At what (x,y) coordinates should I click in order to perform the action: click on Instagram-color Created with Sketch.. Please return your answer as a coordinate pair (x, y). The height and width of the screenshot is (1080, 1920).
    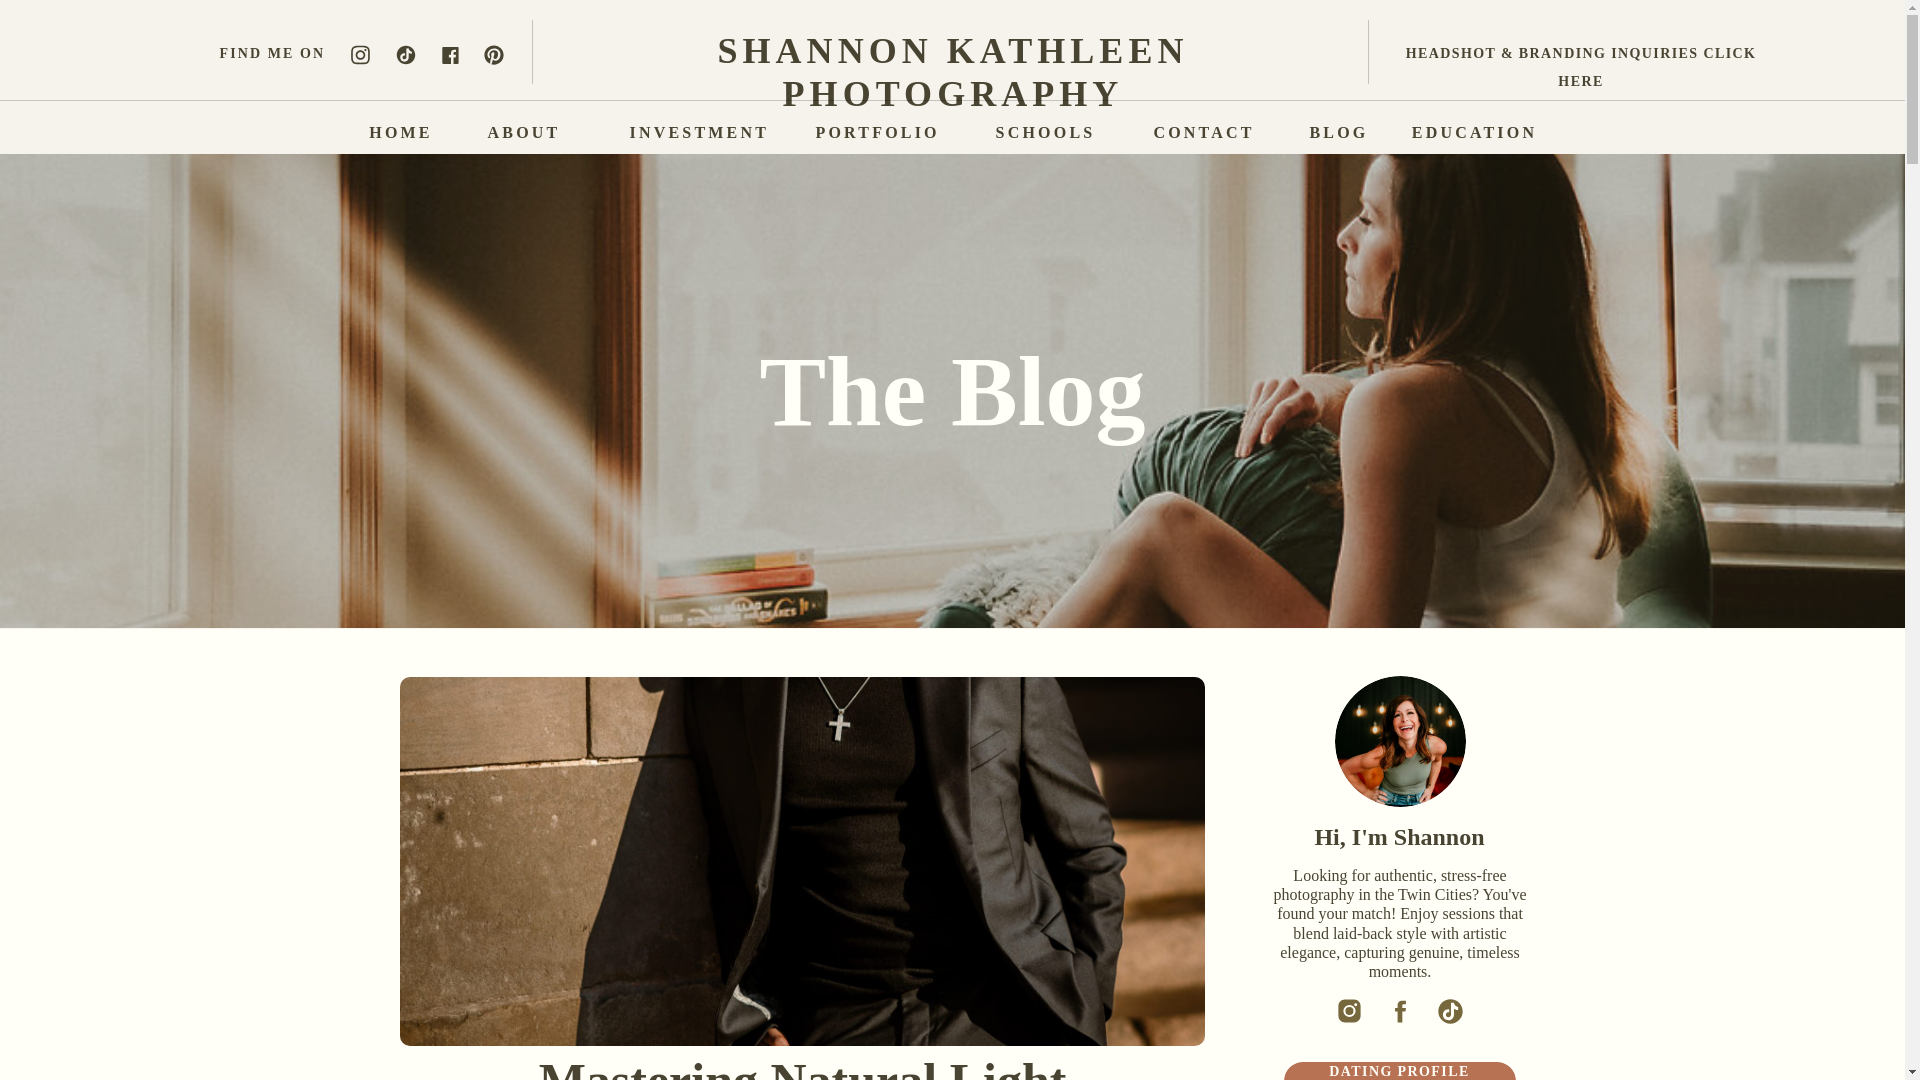
    Looking at the image, I should click on (360, 54).